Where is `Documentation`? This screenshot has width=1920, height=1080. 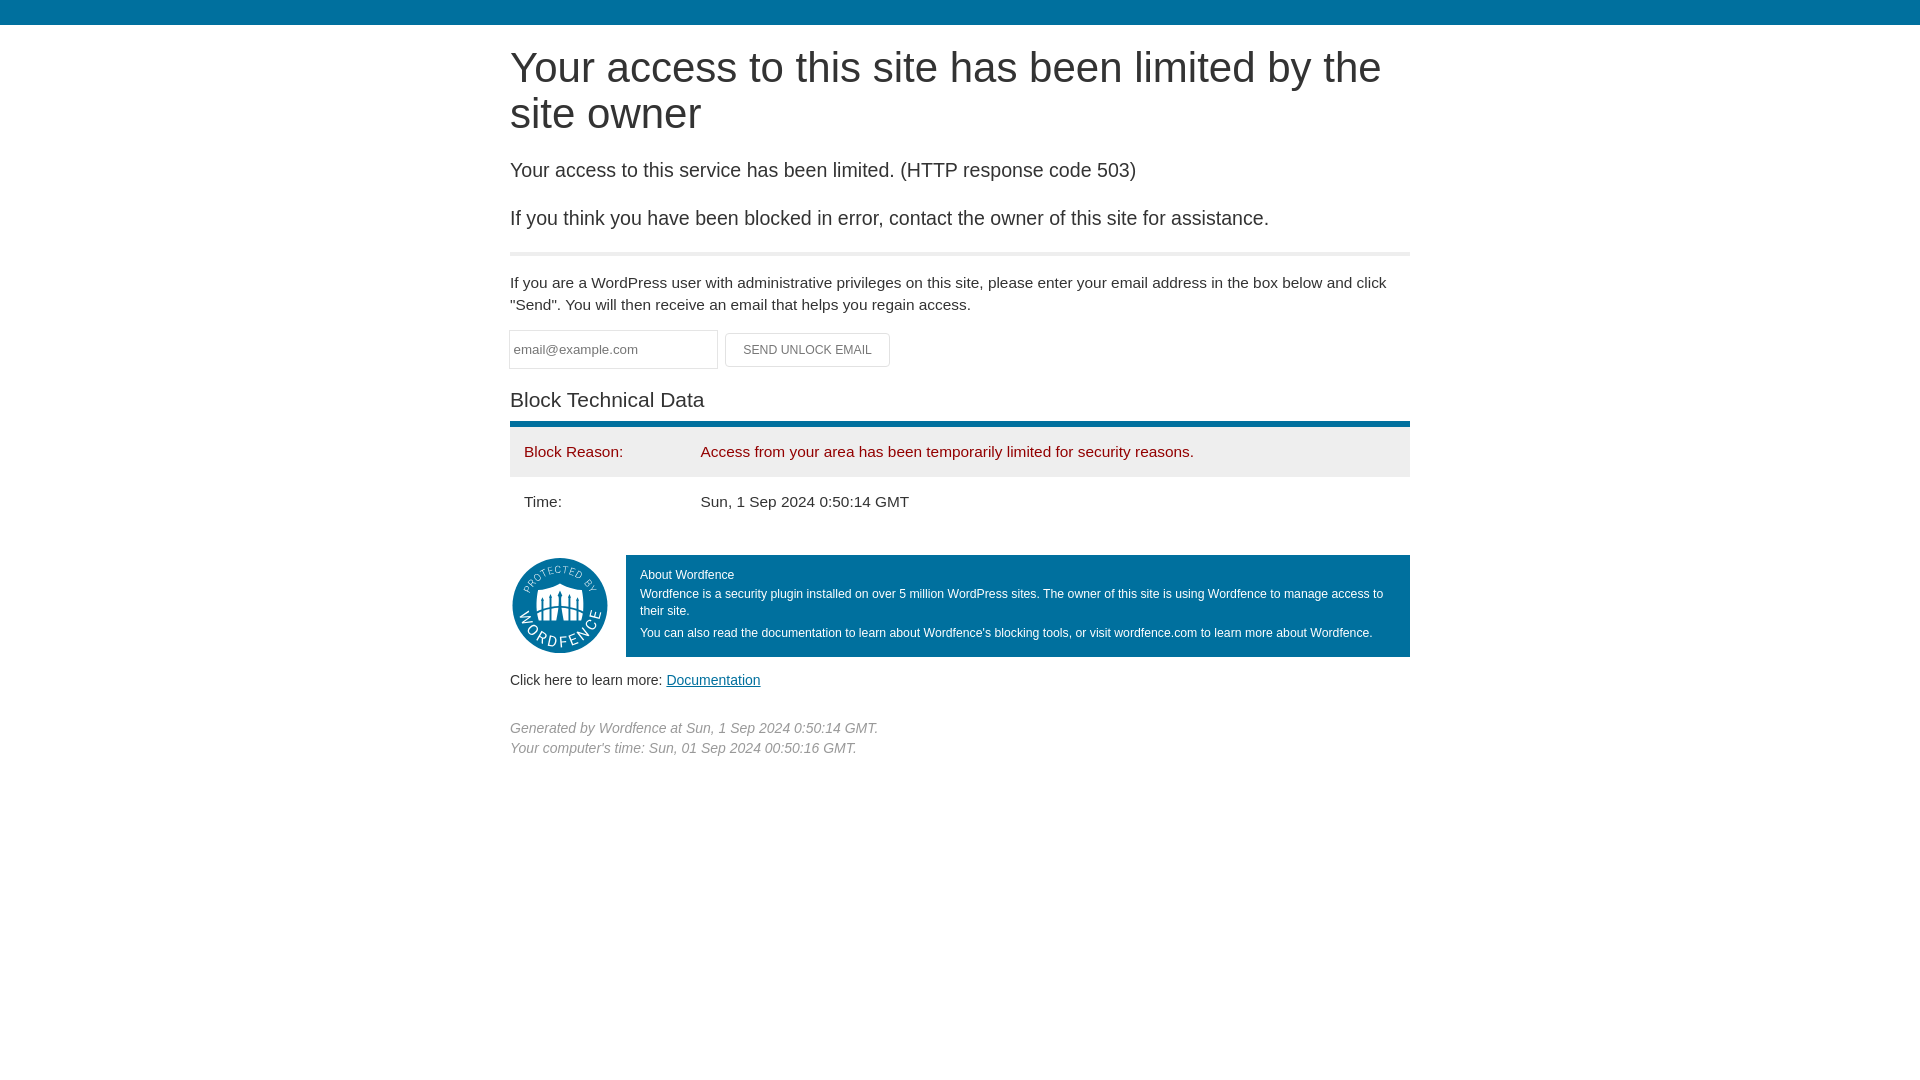 Documentation is located at coordinates (713, 679).